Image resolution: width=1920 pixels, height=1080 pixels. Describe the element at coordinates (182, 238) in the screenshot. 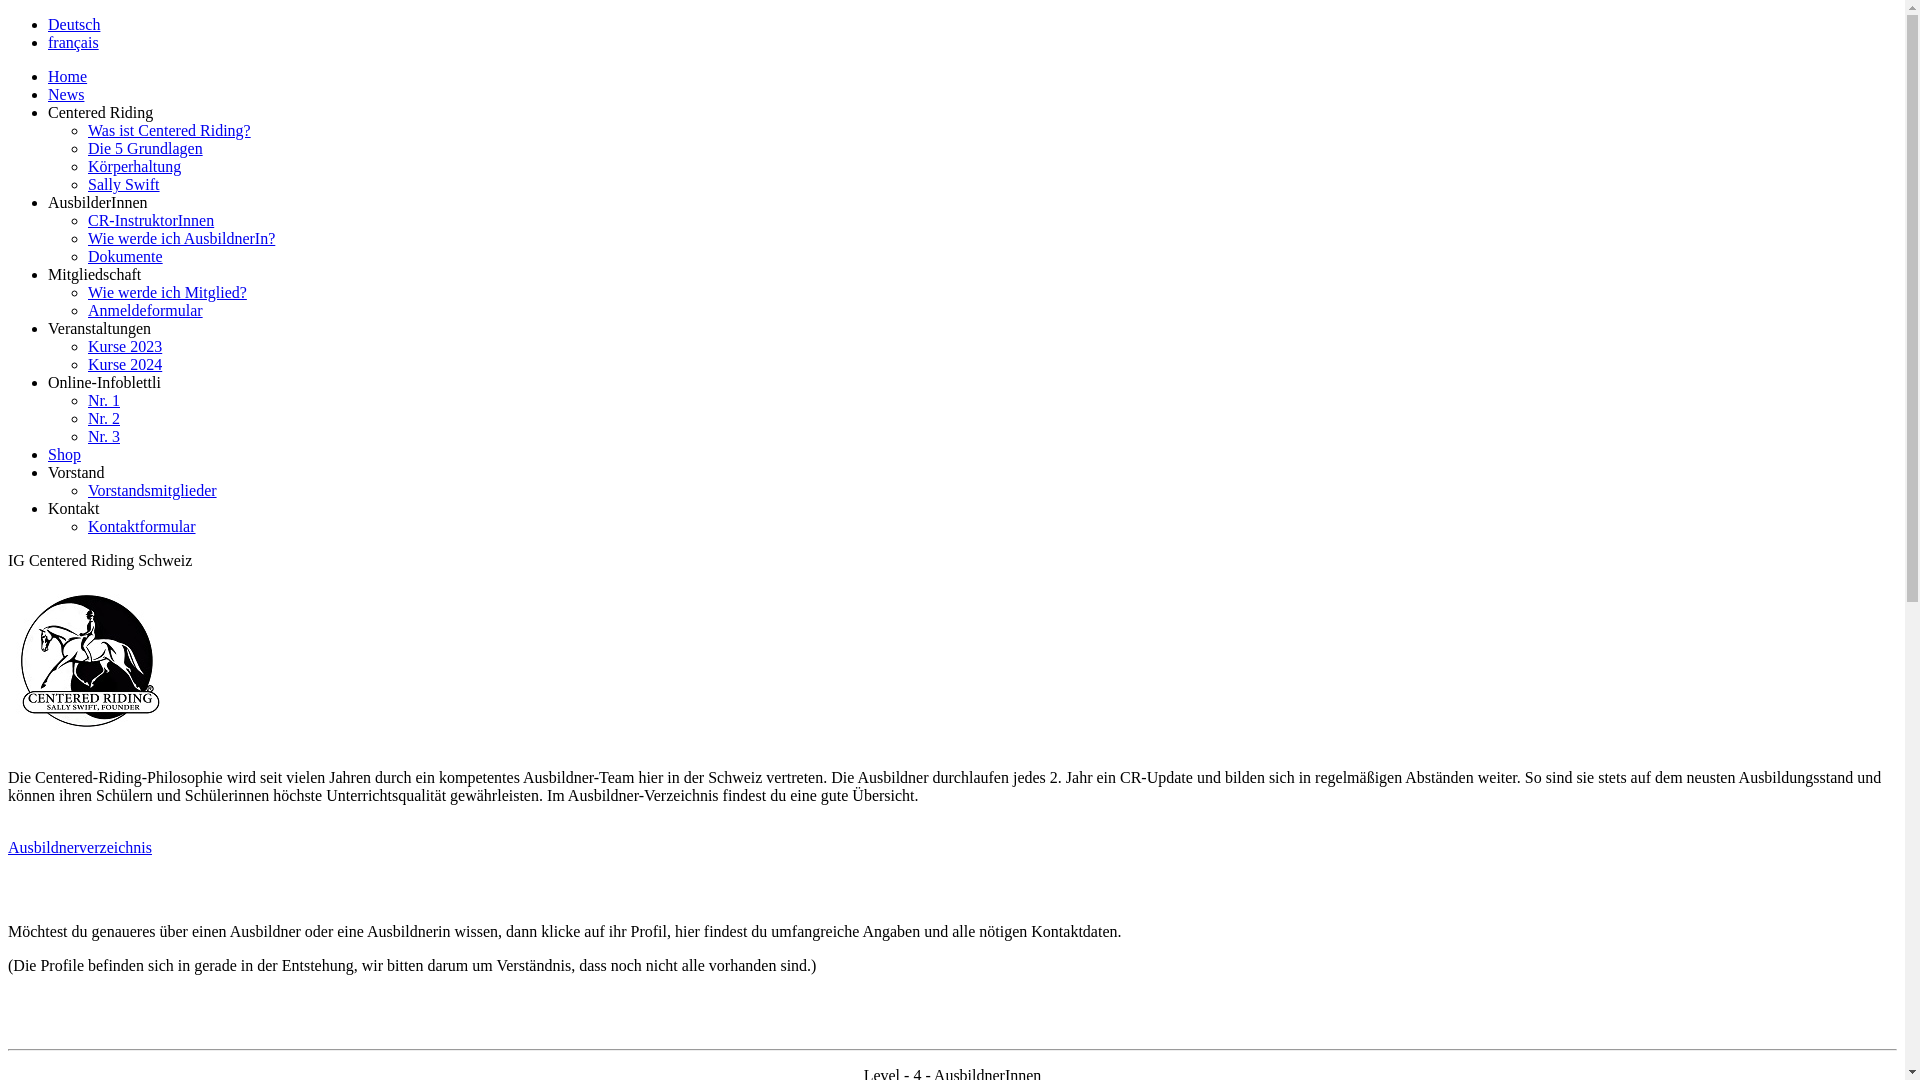

I see `Wie werde ich AusbildnerIn?` at that location.